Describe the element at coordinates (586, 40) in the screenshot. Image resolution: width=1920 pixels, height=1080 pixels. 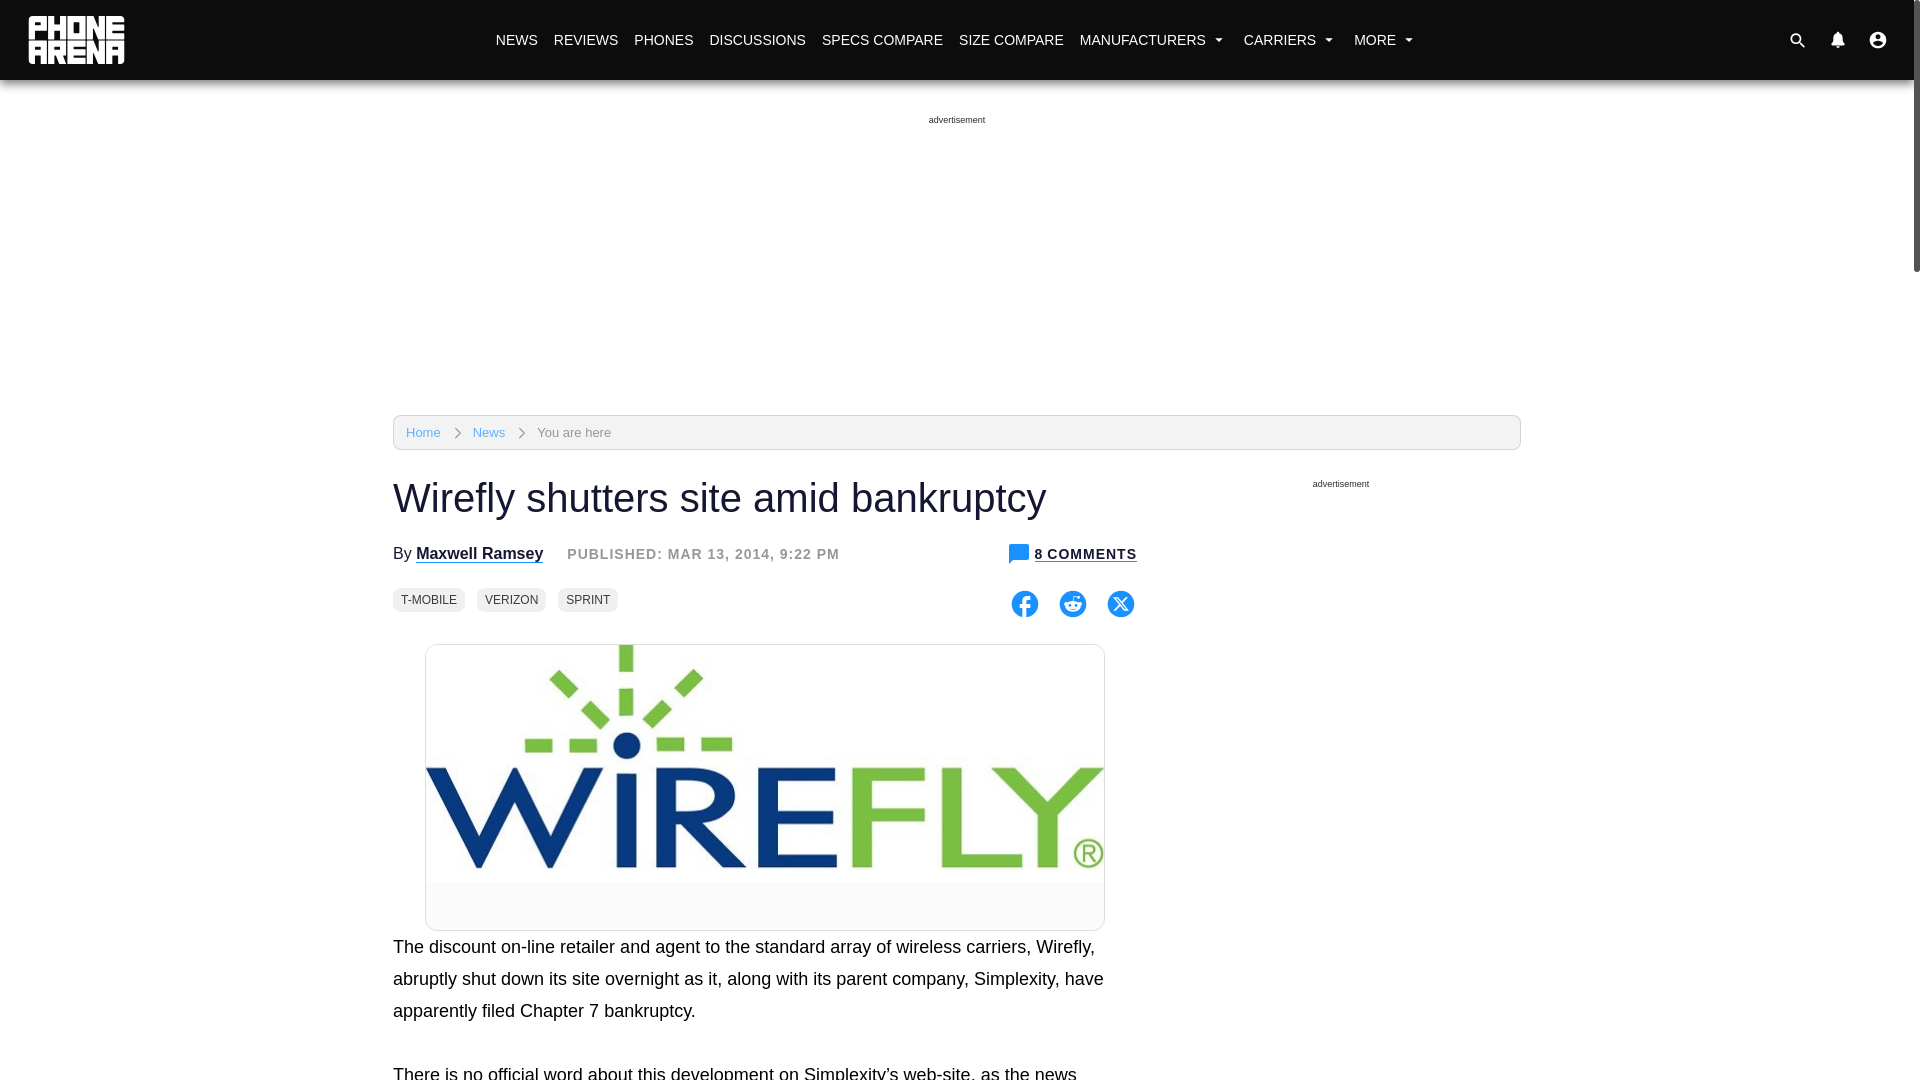
I see `REVIEWS` at that location.